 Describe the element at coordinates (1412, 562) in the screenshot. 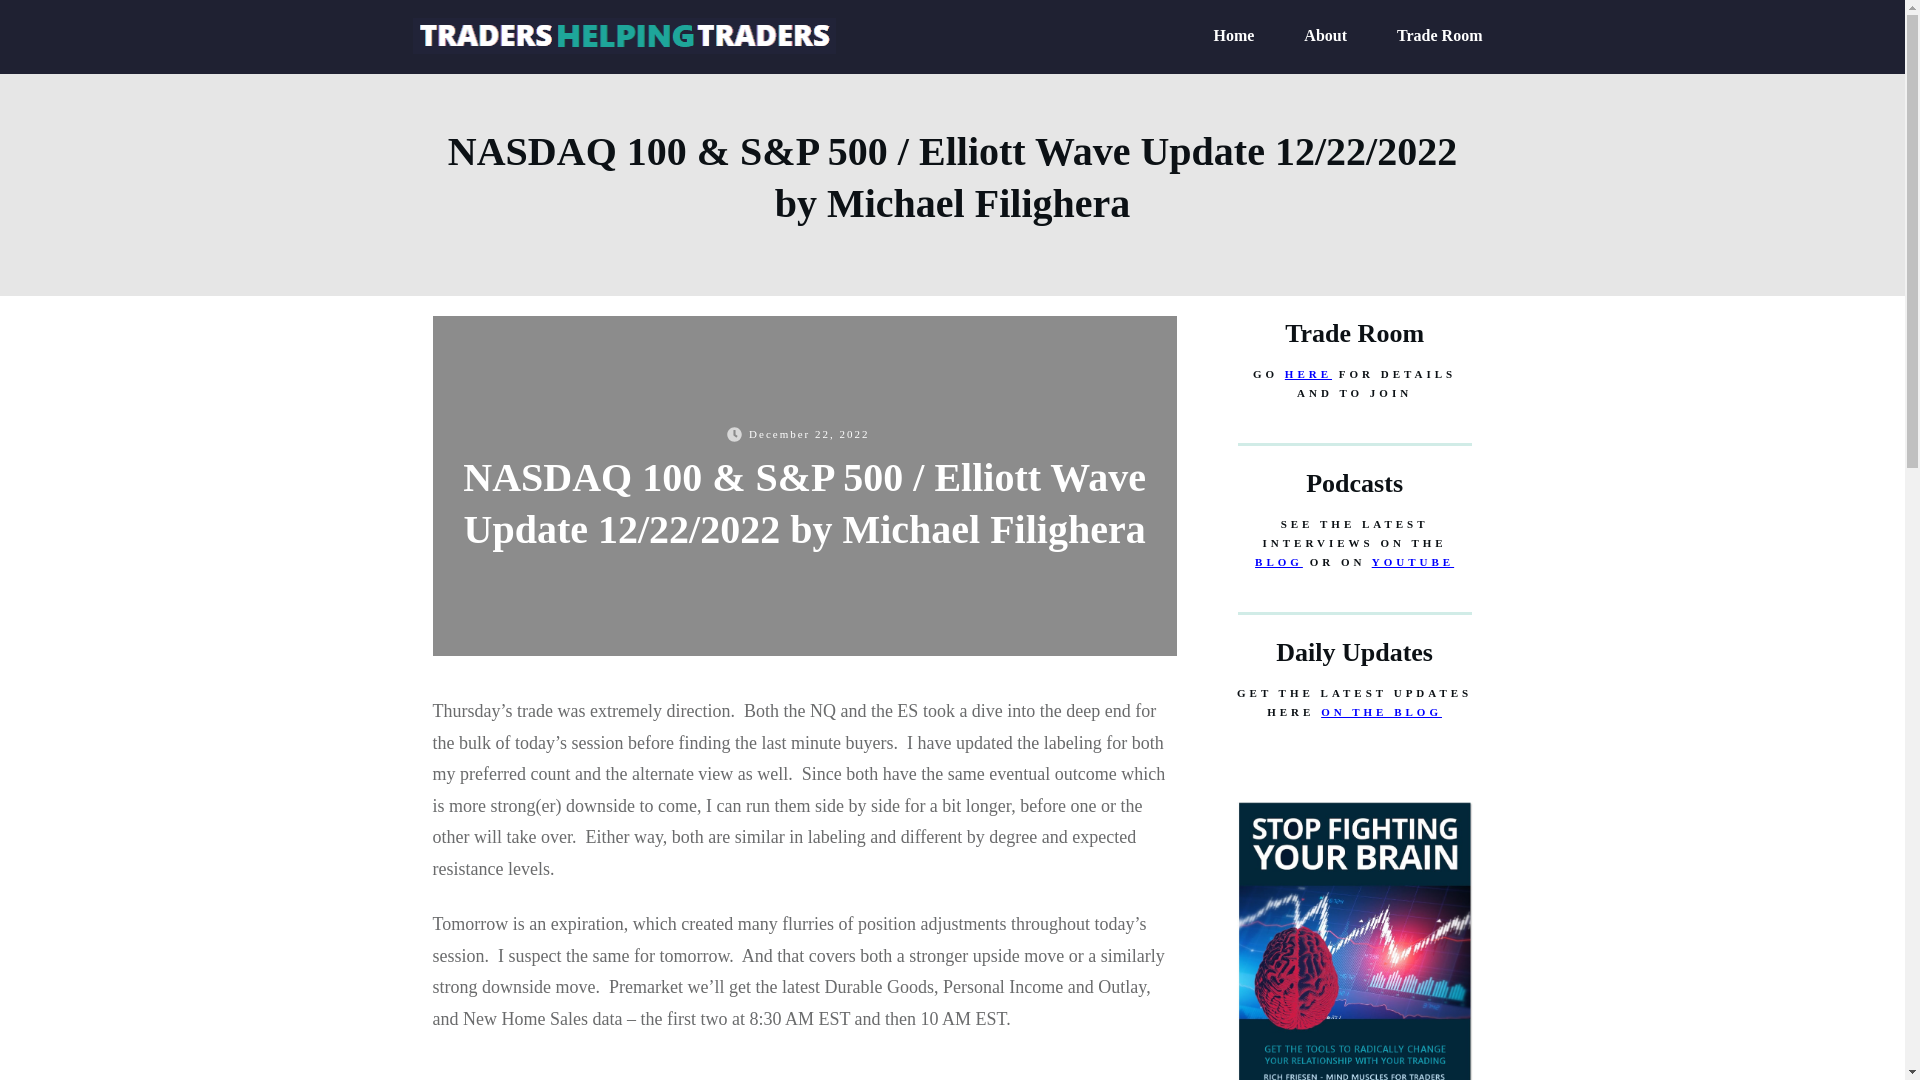

I see `YOUTUBE` at that location.